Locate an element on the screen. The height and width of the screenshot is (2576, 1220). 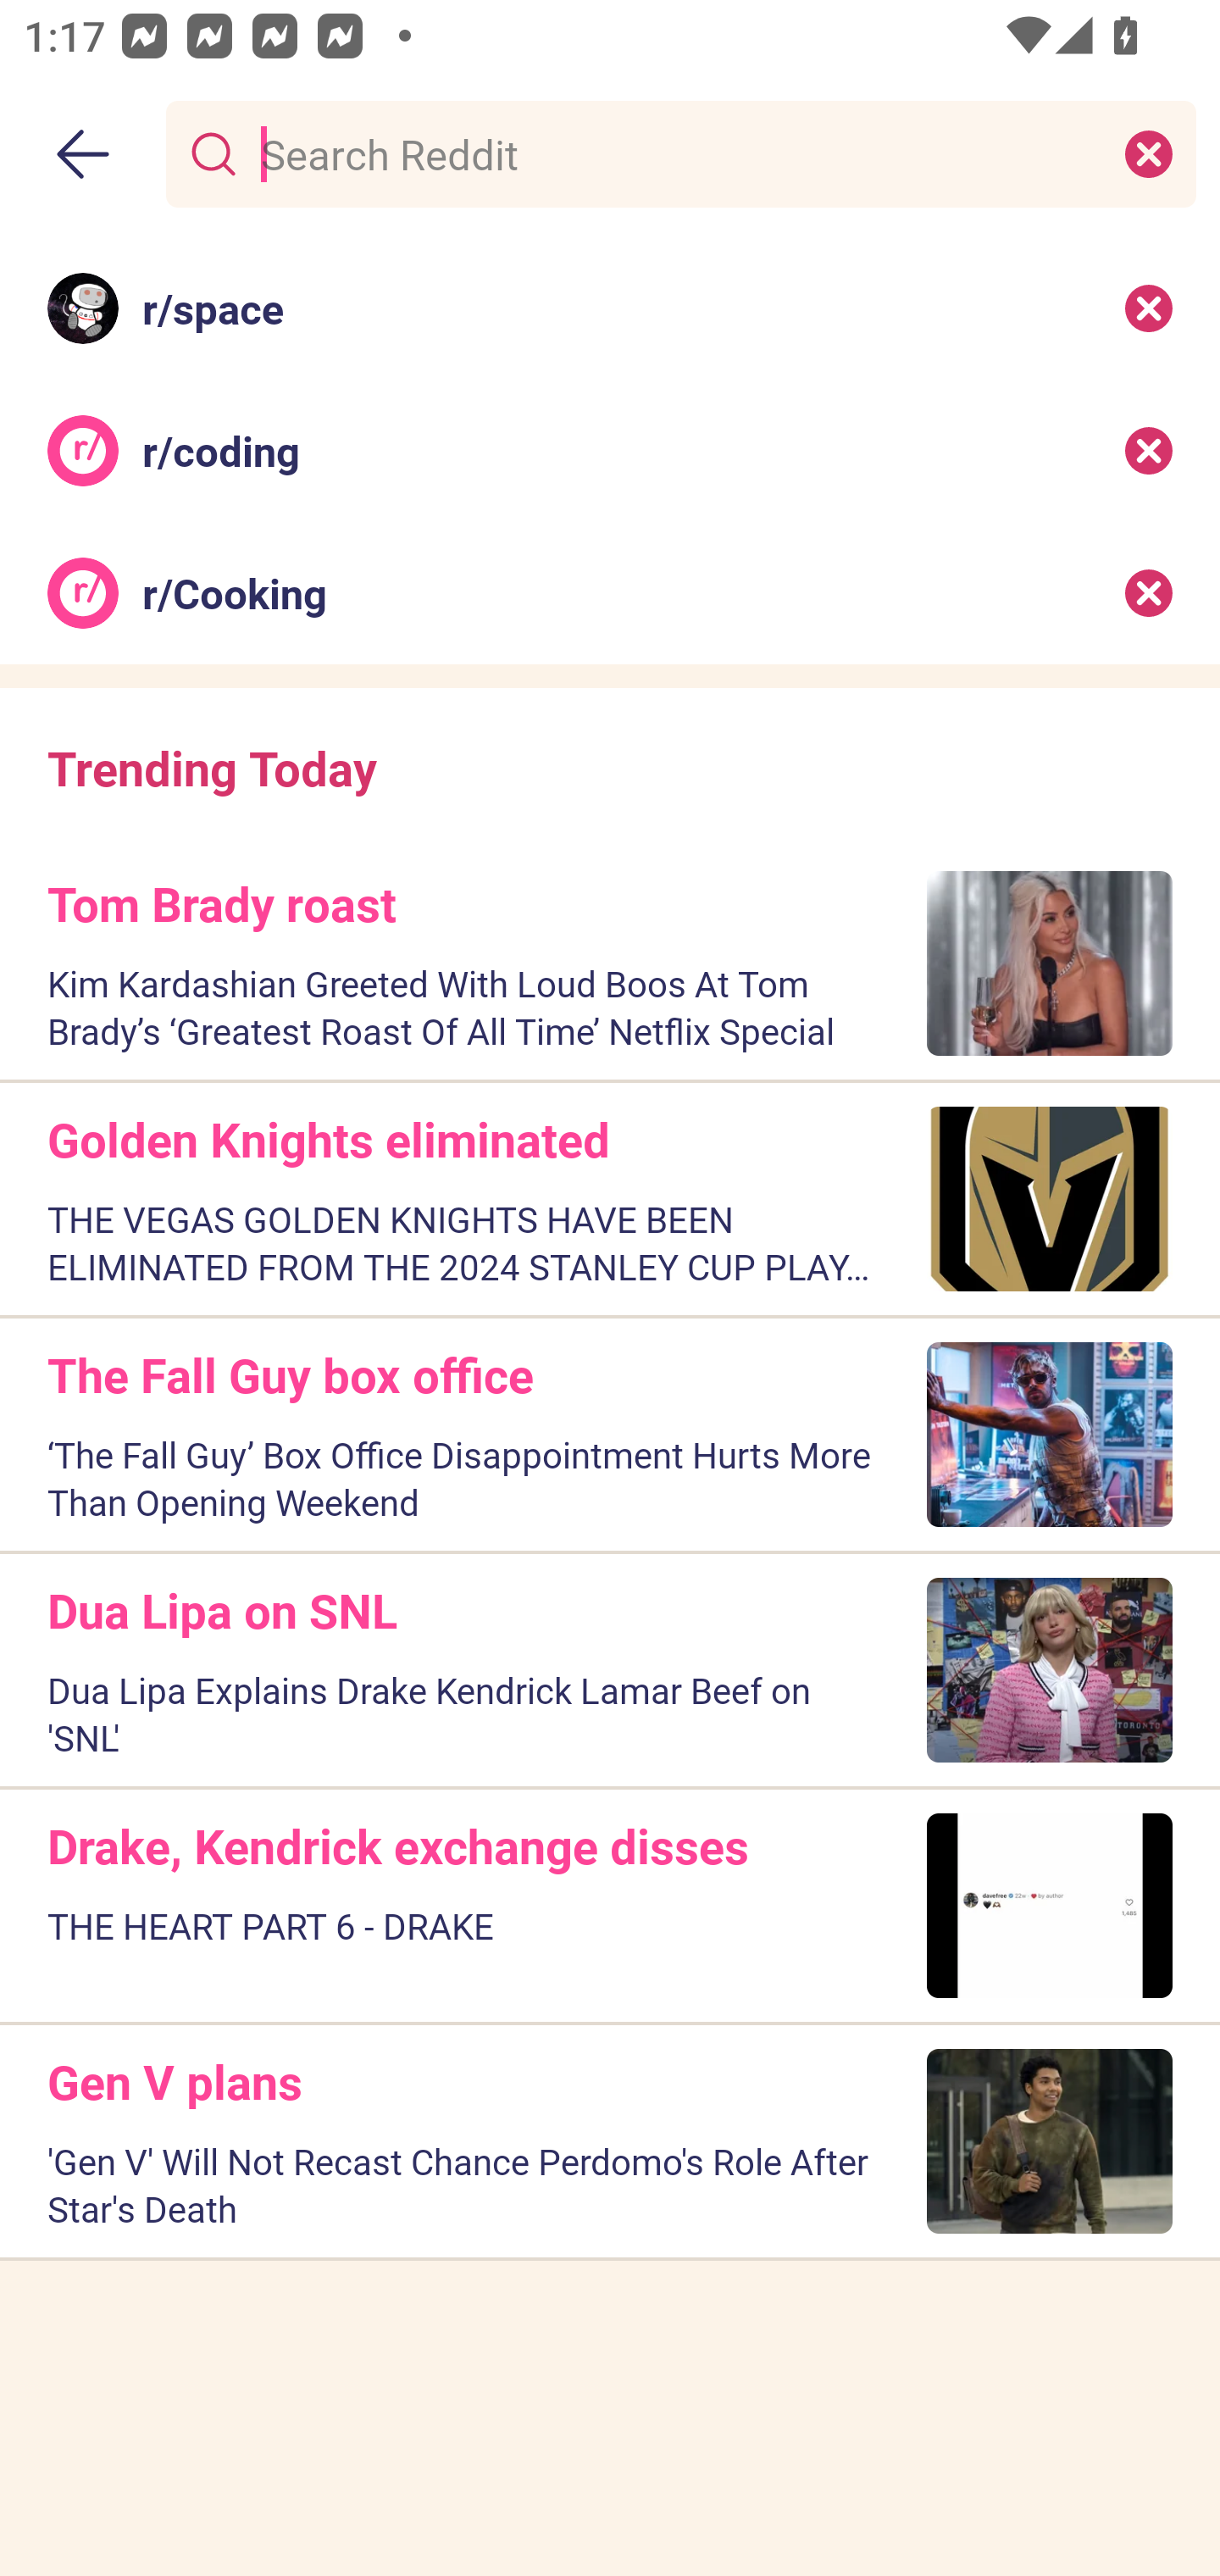
Search Reddit is located at coordinates (674, 153).